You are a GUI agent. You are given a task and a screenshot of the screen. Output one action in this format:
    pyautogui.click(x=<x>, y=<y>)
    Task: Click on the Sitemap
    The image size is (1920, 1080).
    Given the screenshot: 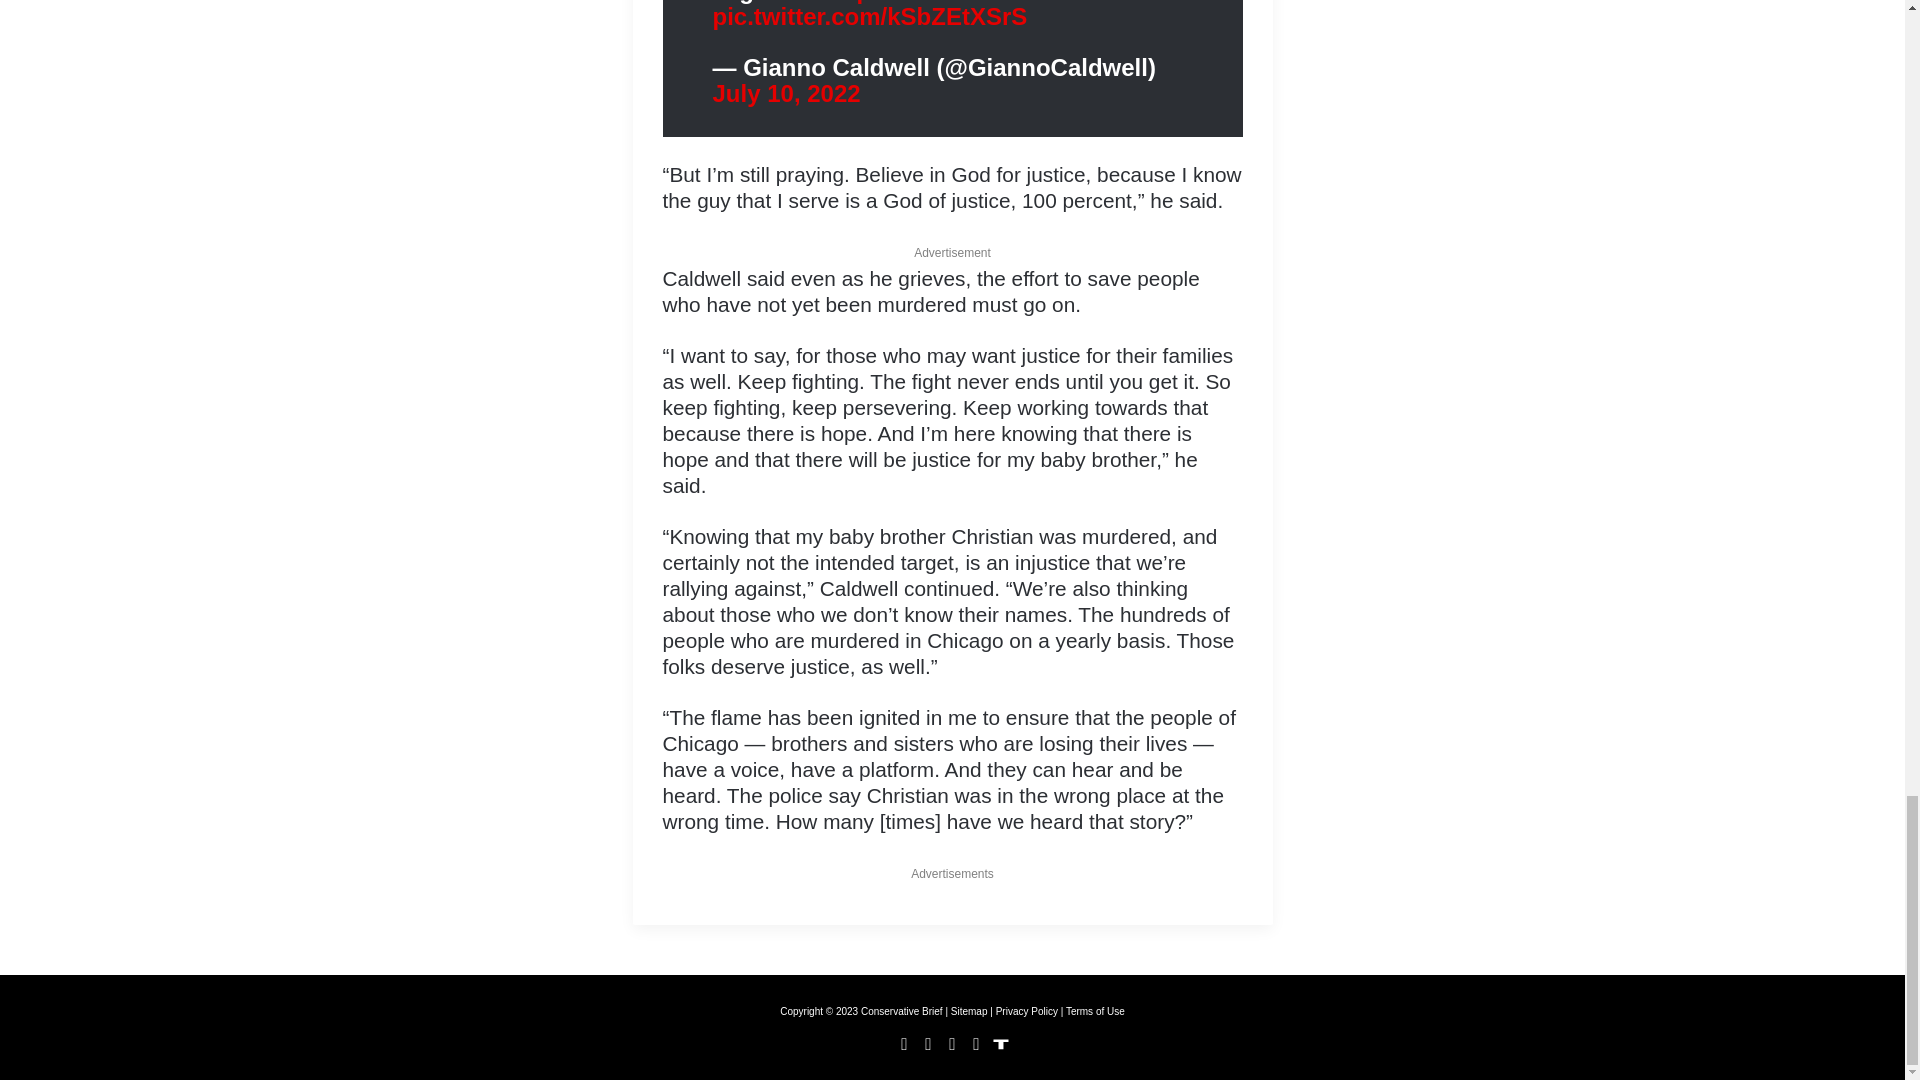 What is the action you would take?
    pyautogui.click(x=969, y=1011)
    